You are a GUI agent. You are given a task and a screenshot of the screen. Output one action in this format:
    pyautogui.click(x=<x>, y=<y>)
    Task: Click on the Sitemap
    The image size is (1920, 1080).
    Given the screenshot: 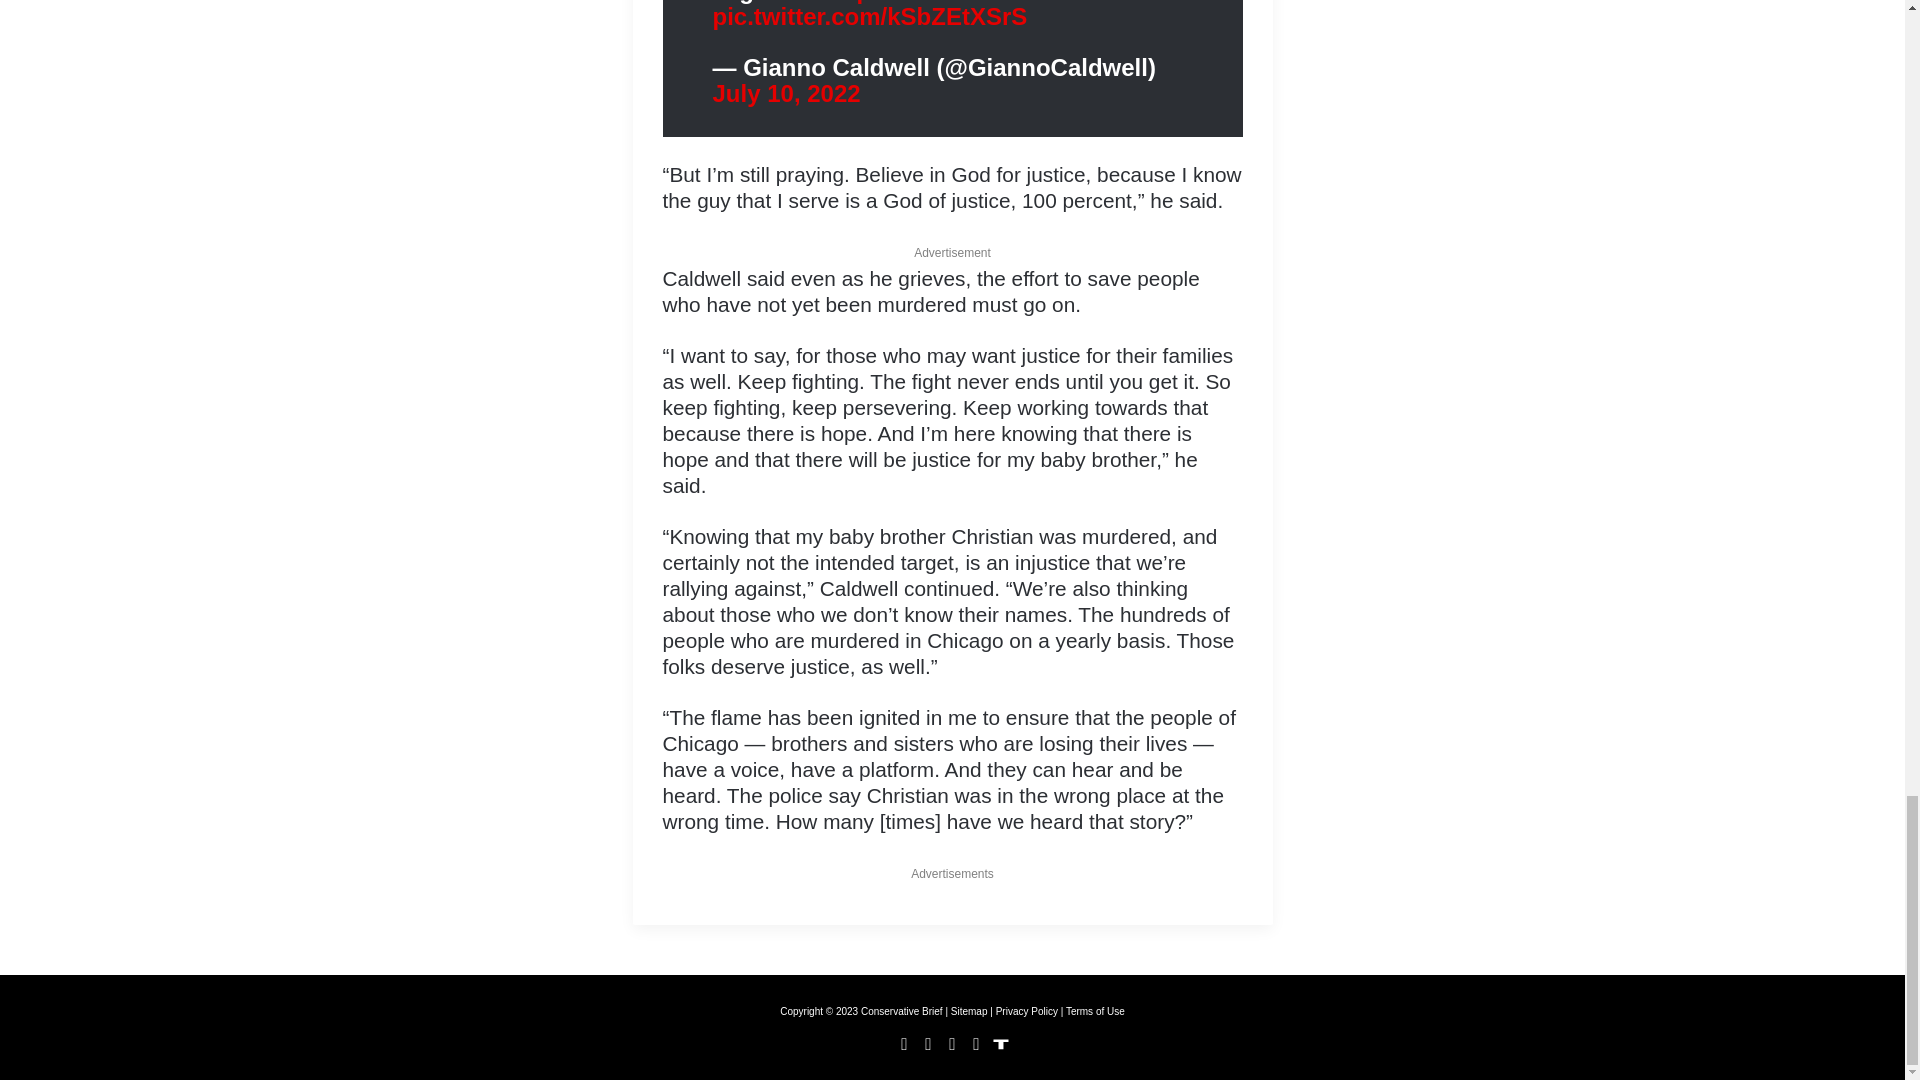 What is the action you would take?
    pyautogui.click(x=969, y=1011)
    